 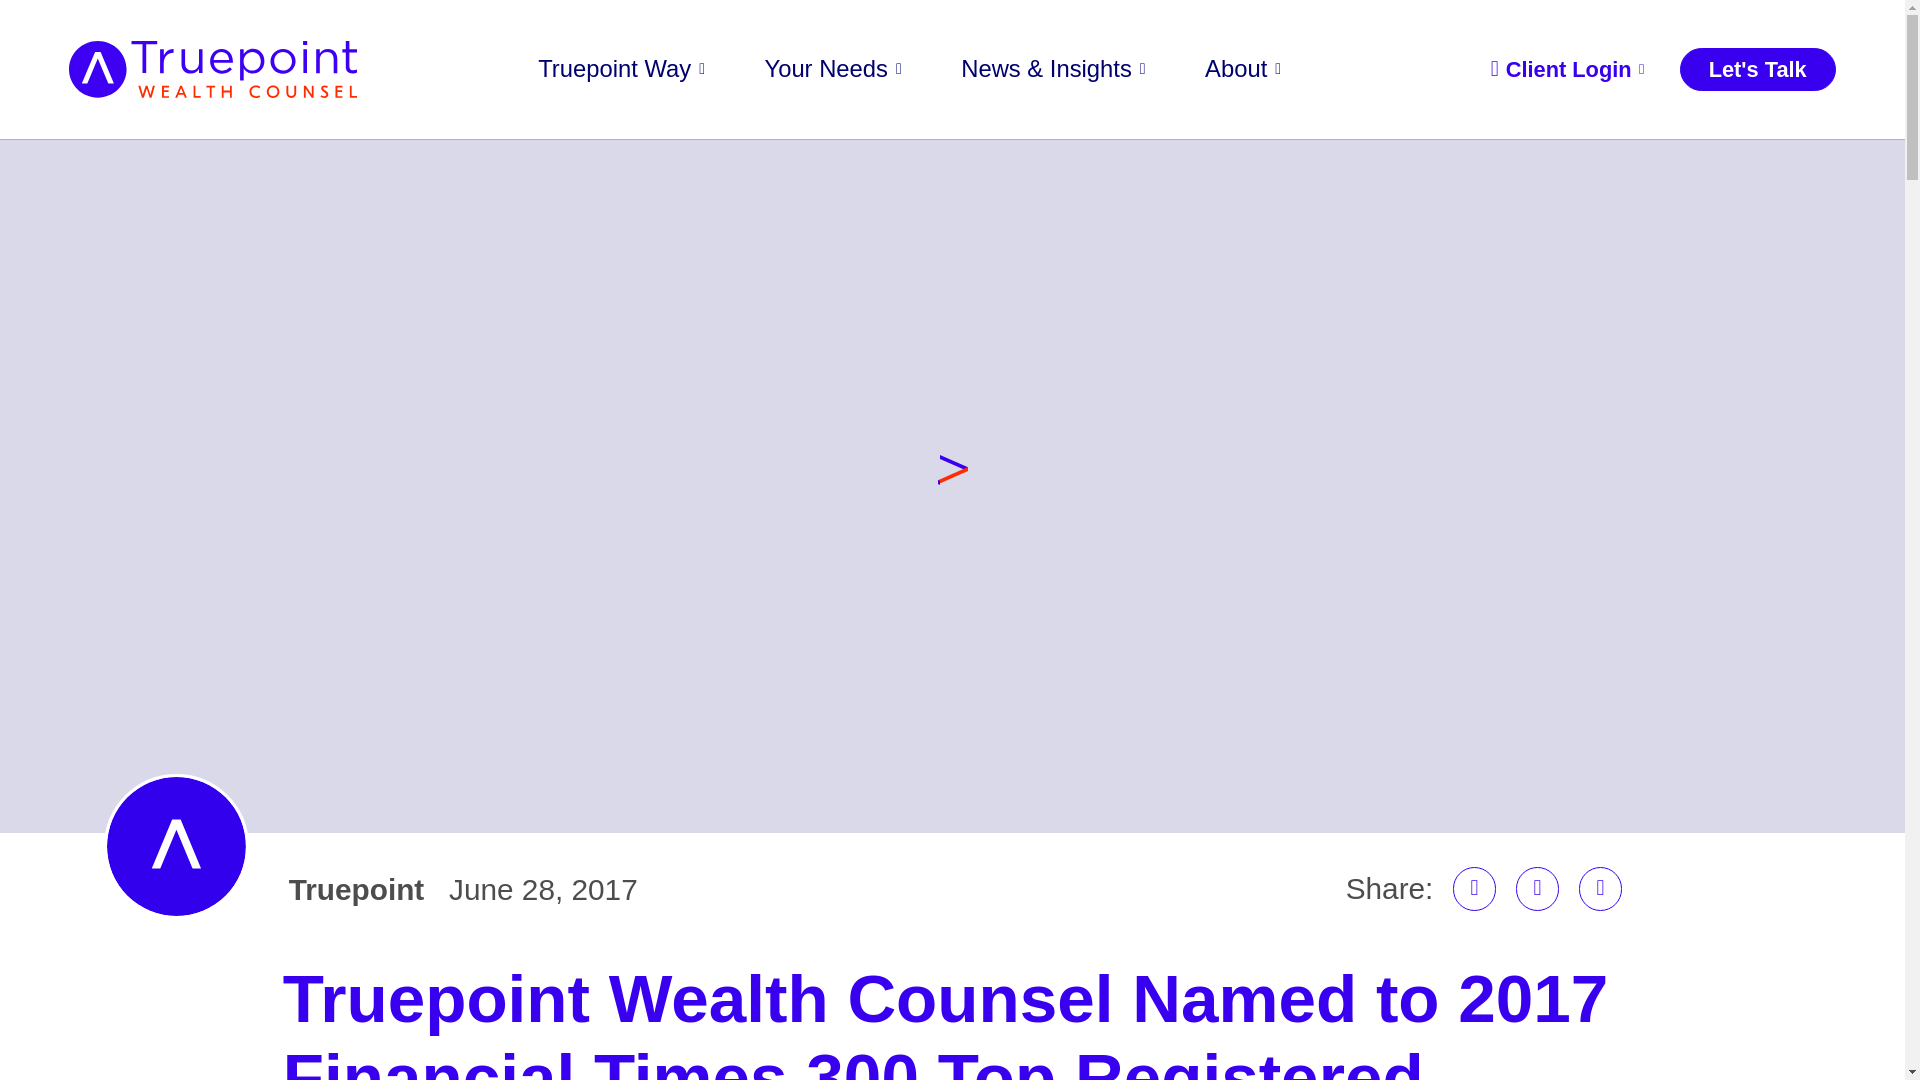 What do you see at coordinates (833, 70) in the screenshot?
I see `Your Needs` at bounding box center [833, 70].